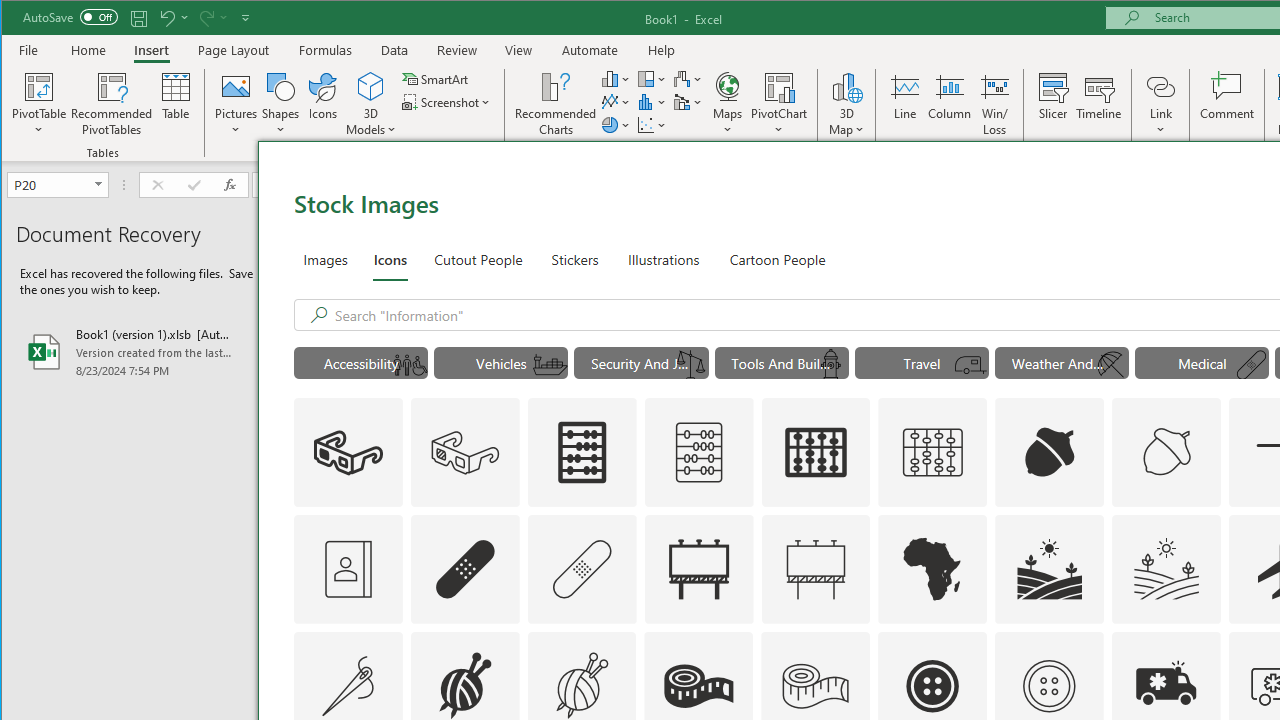 This screenshot has width=1280, height=720. What do you see at coordinates (436, 78) in the screenshot?
I see `SmartArt...` at bounding box center [436, 78].